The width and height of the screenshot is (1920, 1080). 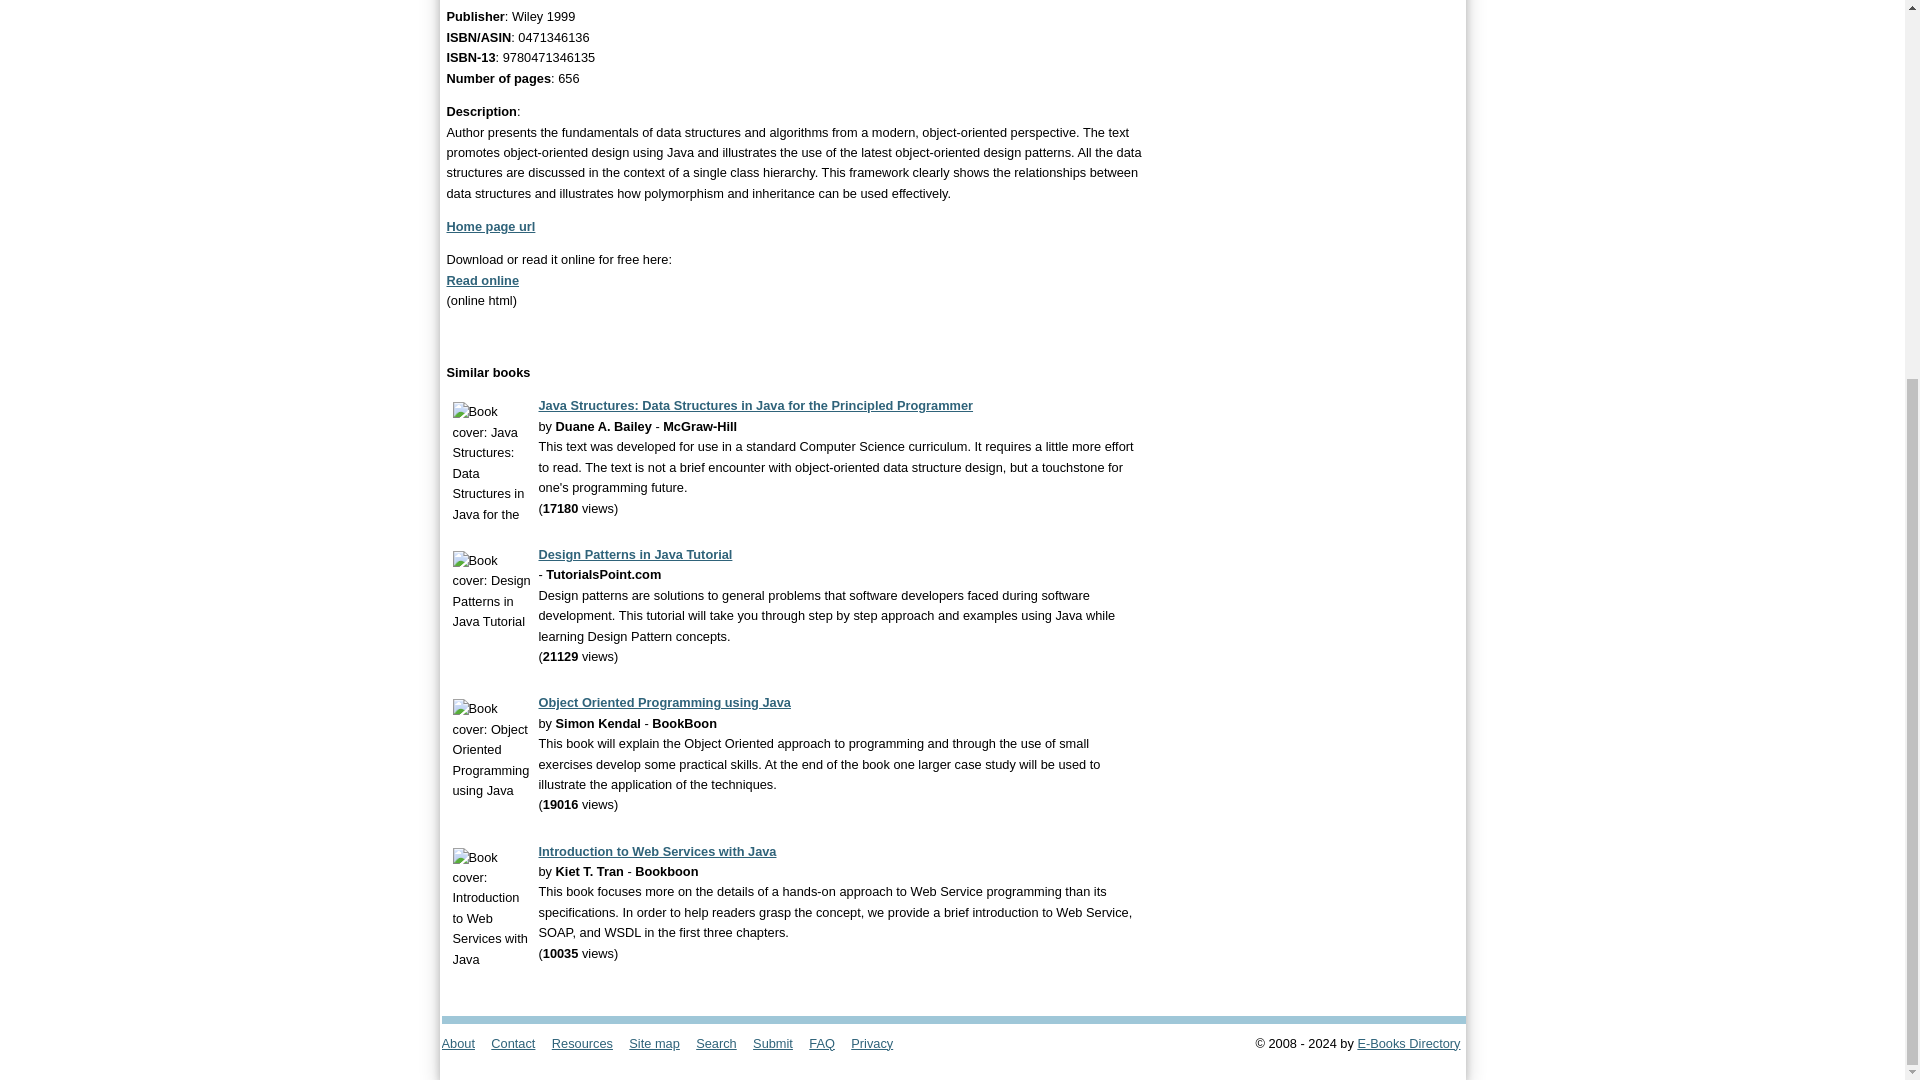 What do you see at coordinates (490, 226) in the screenshot?
I see `Home page url` at bounding box center [490, 226].